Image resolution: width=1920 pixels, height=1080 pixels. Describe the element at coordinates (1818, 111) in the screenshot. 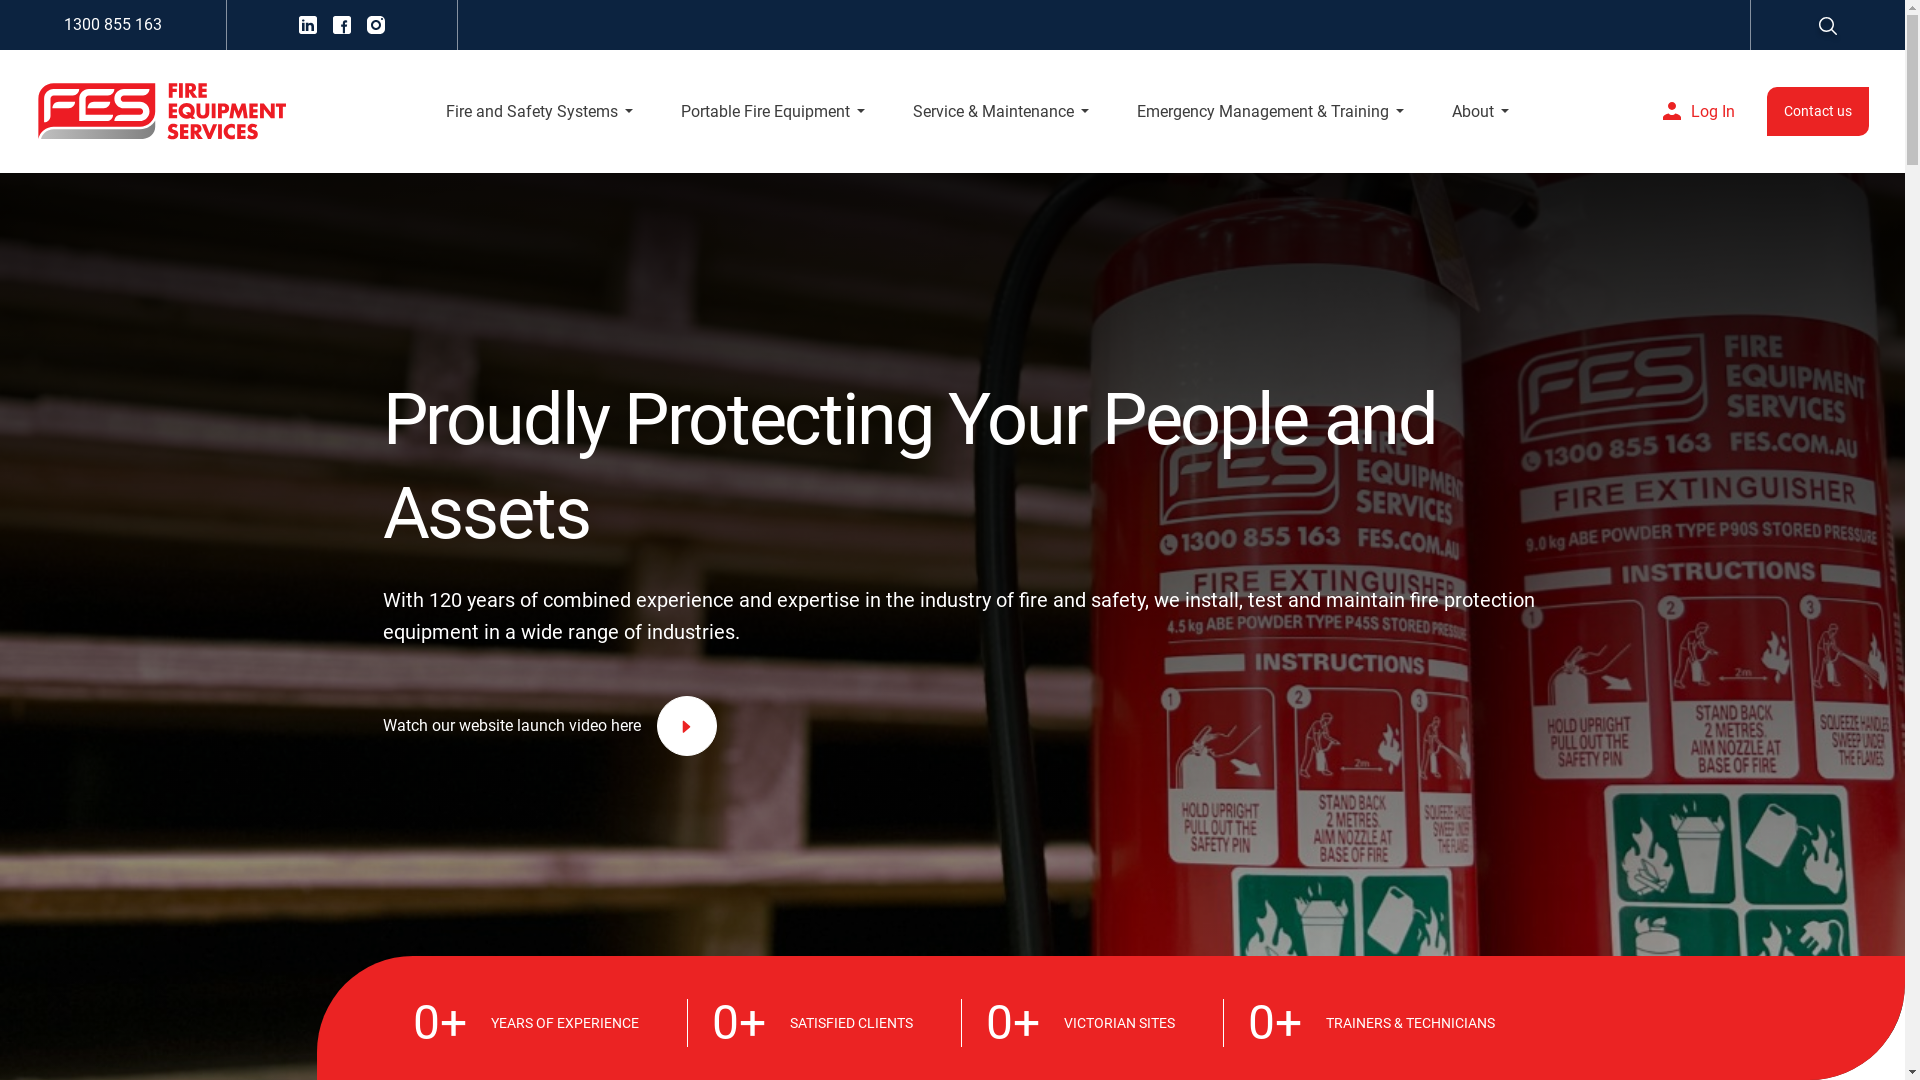

I see `Contact us` at that location.